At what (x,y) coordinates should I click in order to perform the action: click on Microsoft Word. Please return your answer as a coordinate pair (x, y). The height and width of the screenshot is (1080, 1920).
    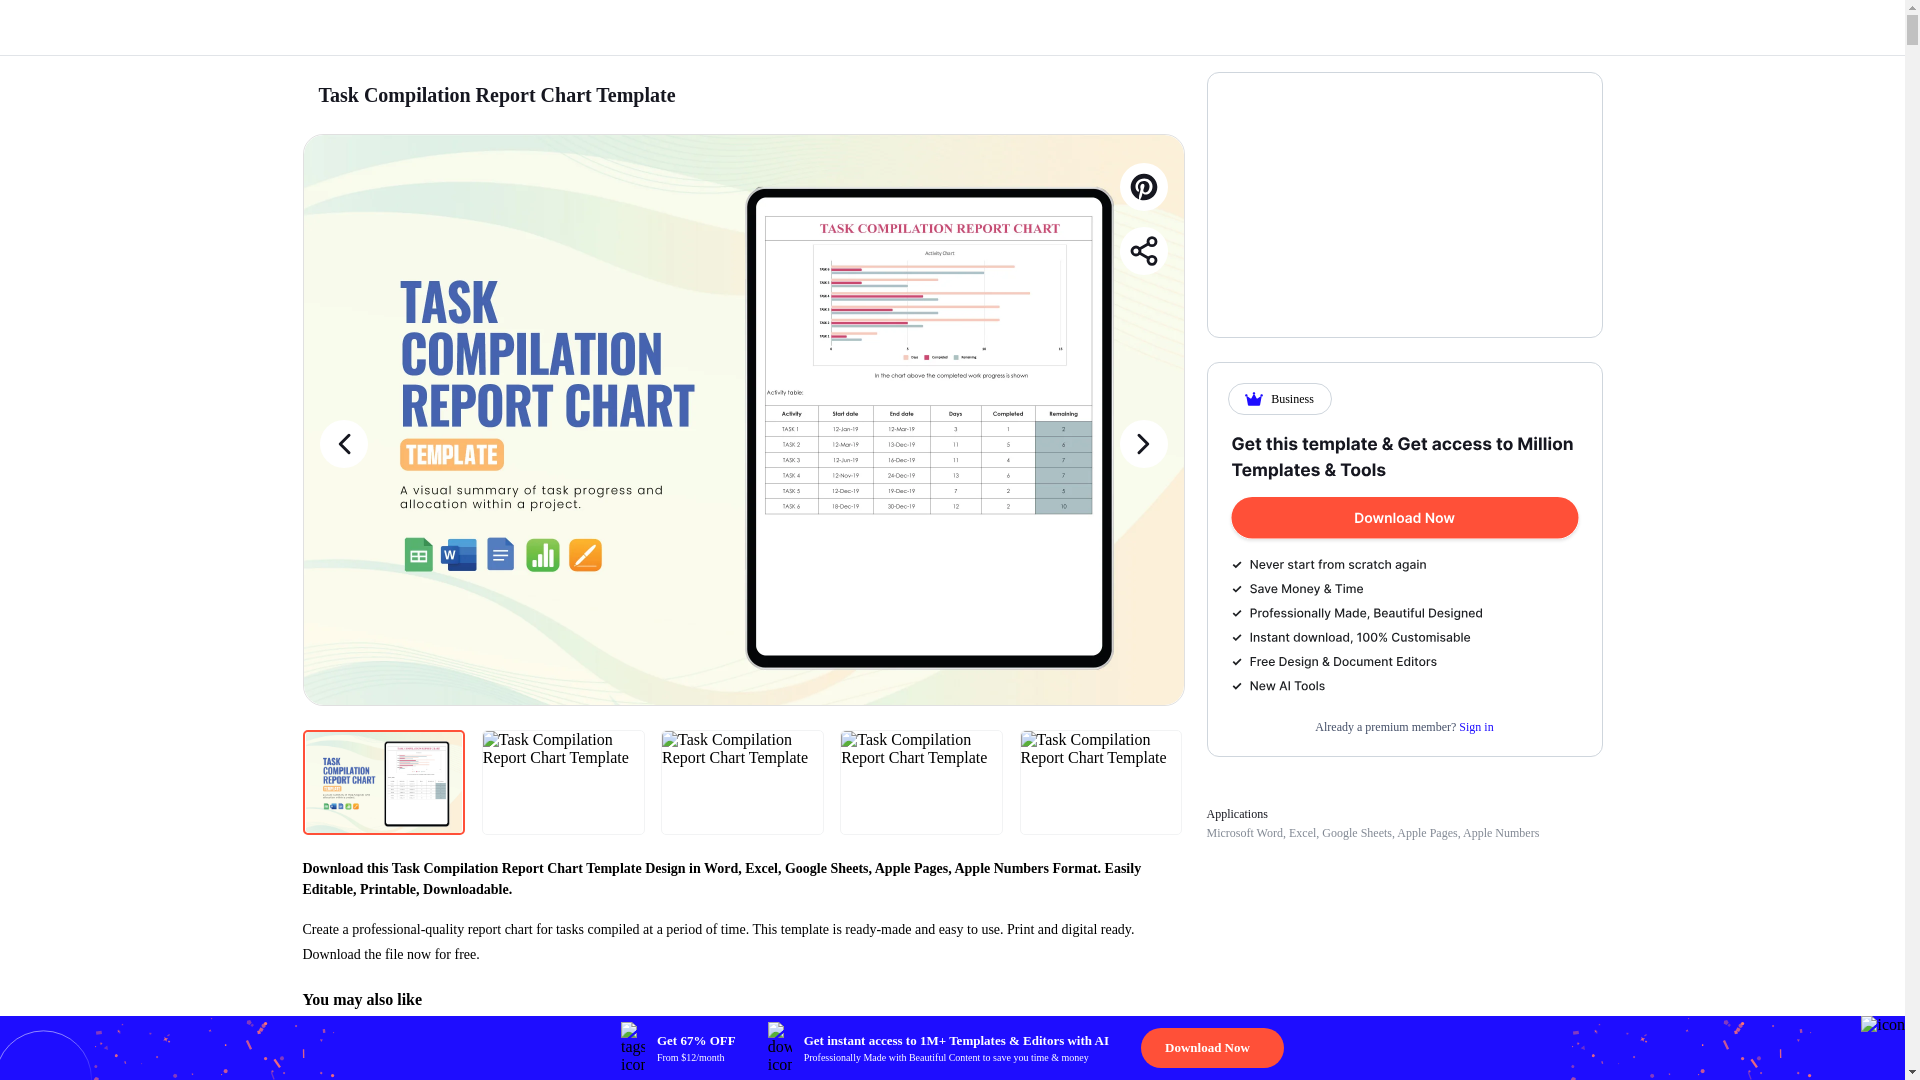
    Looking at the image, I should click on (1244, 833).